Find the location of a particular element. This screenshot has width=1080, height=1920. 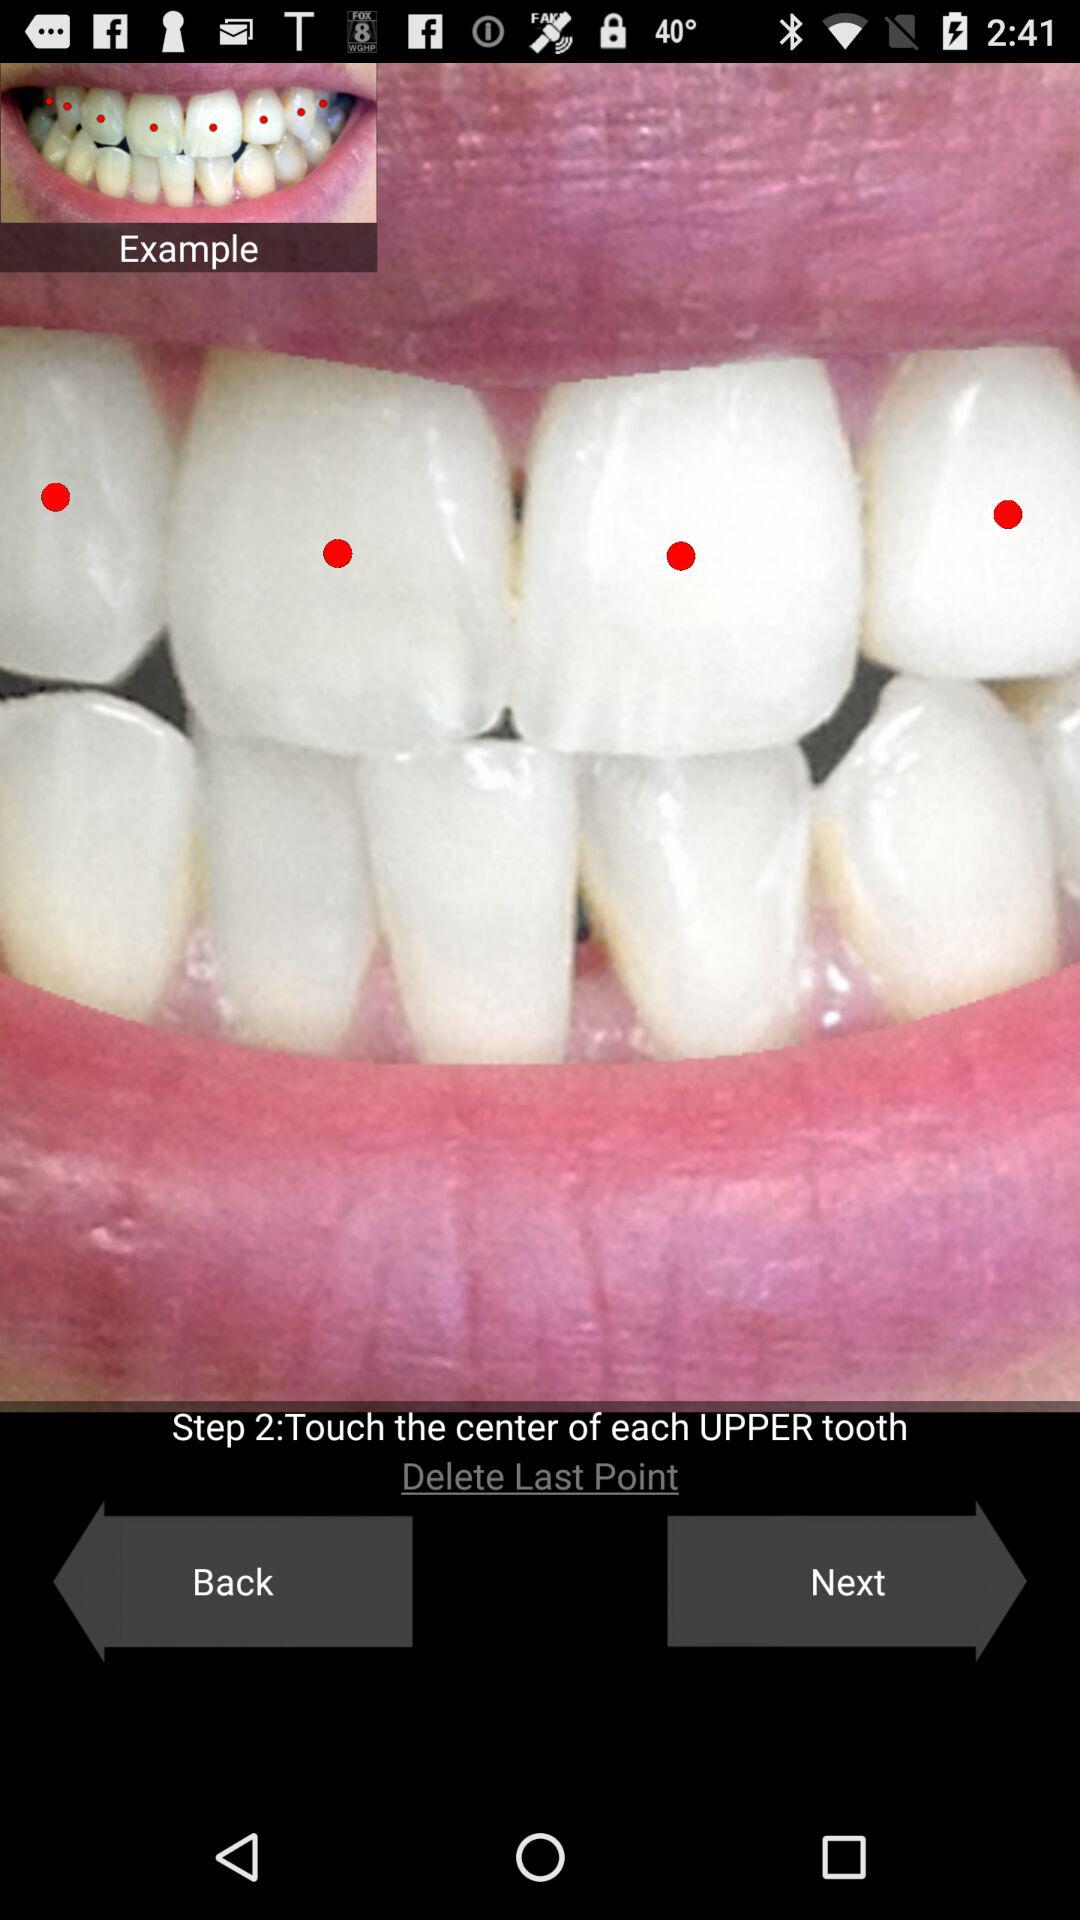

choose the button to the left of the next is located at coordinates (232, 1581).